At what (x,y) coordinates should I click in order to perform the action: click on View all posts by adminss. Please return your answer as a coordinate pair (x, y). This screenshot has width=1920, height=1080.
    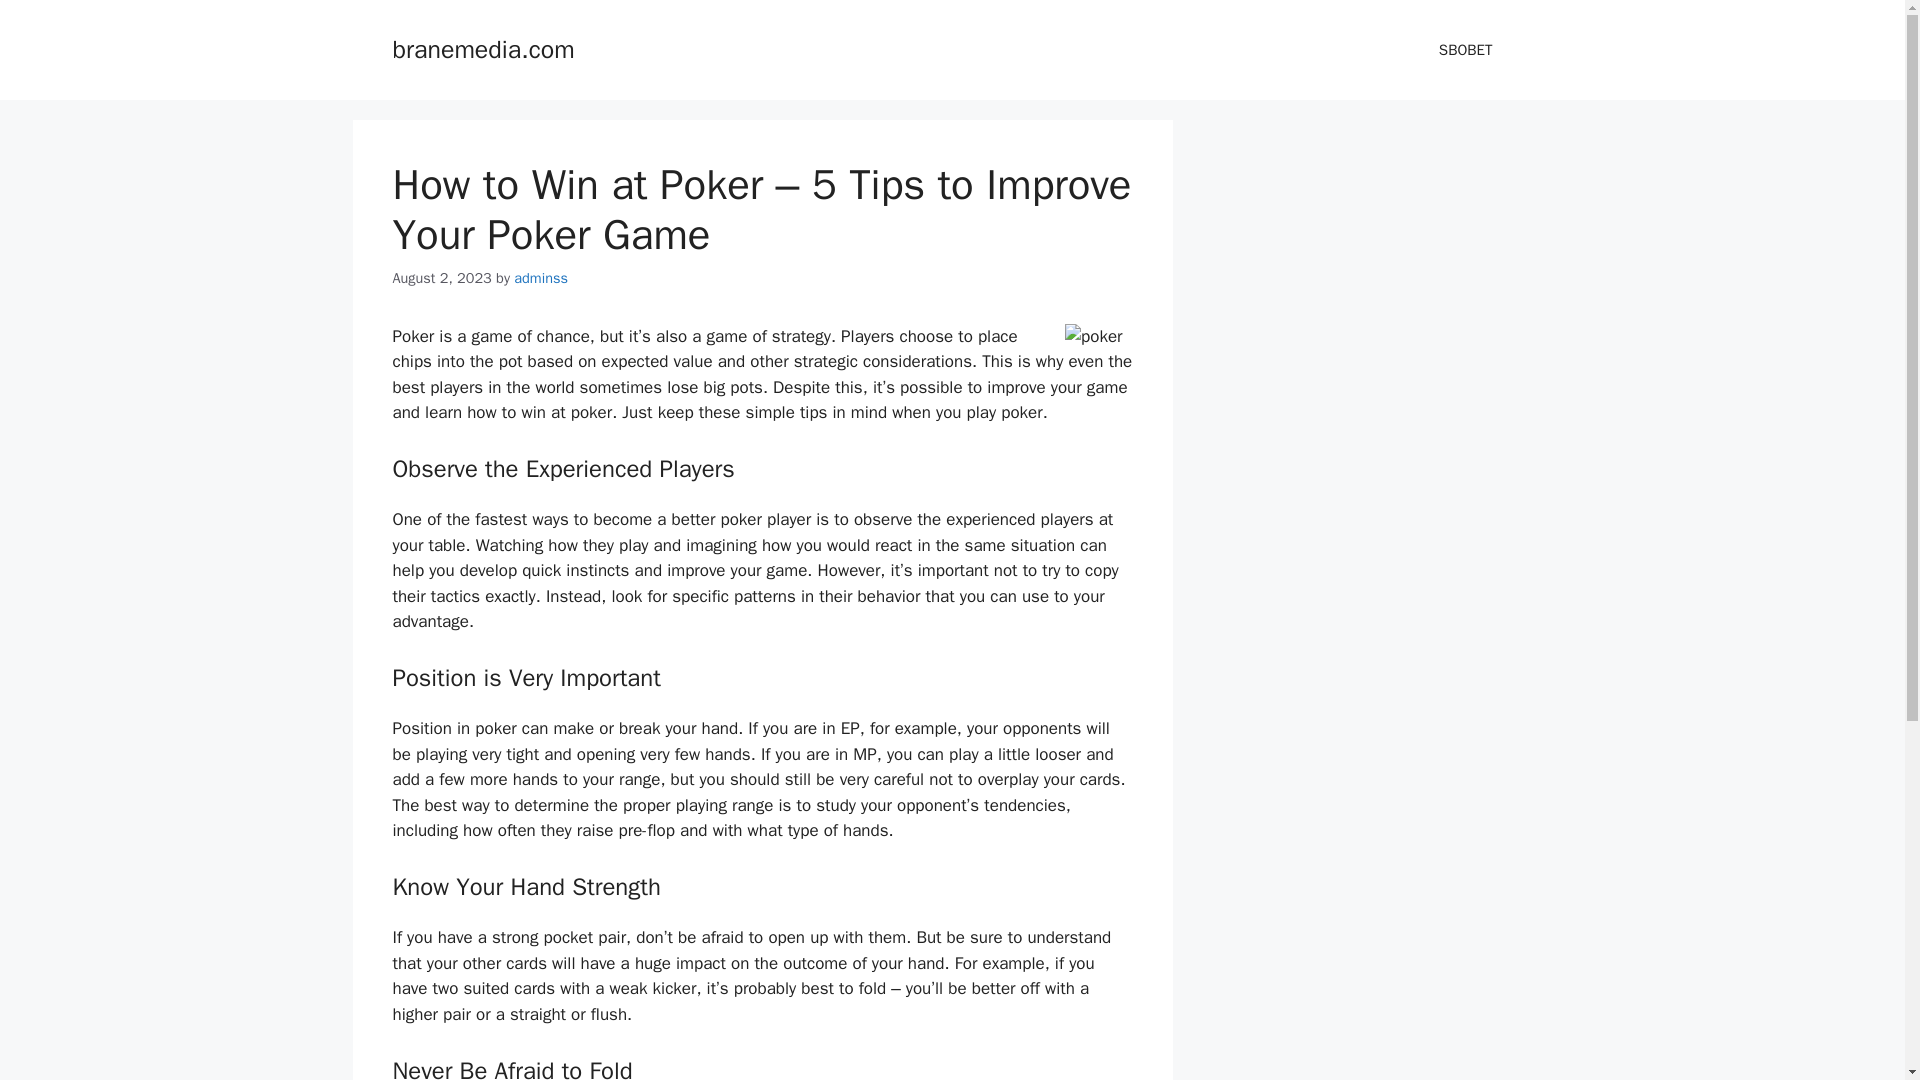
    Looking at the image, I should click on (541, 278).